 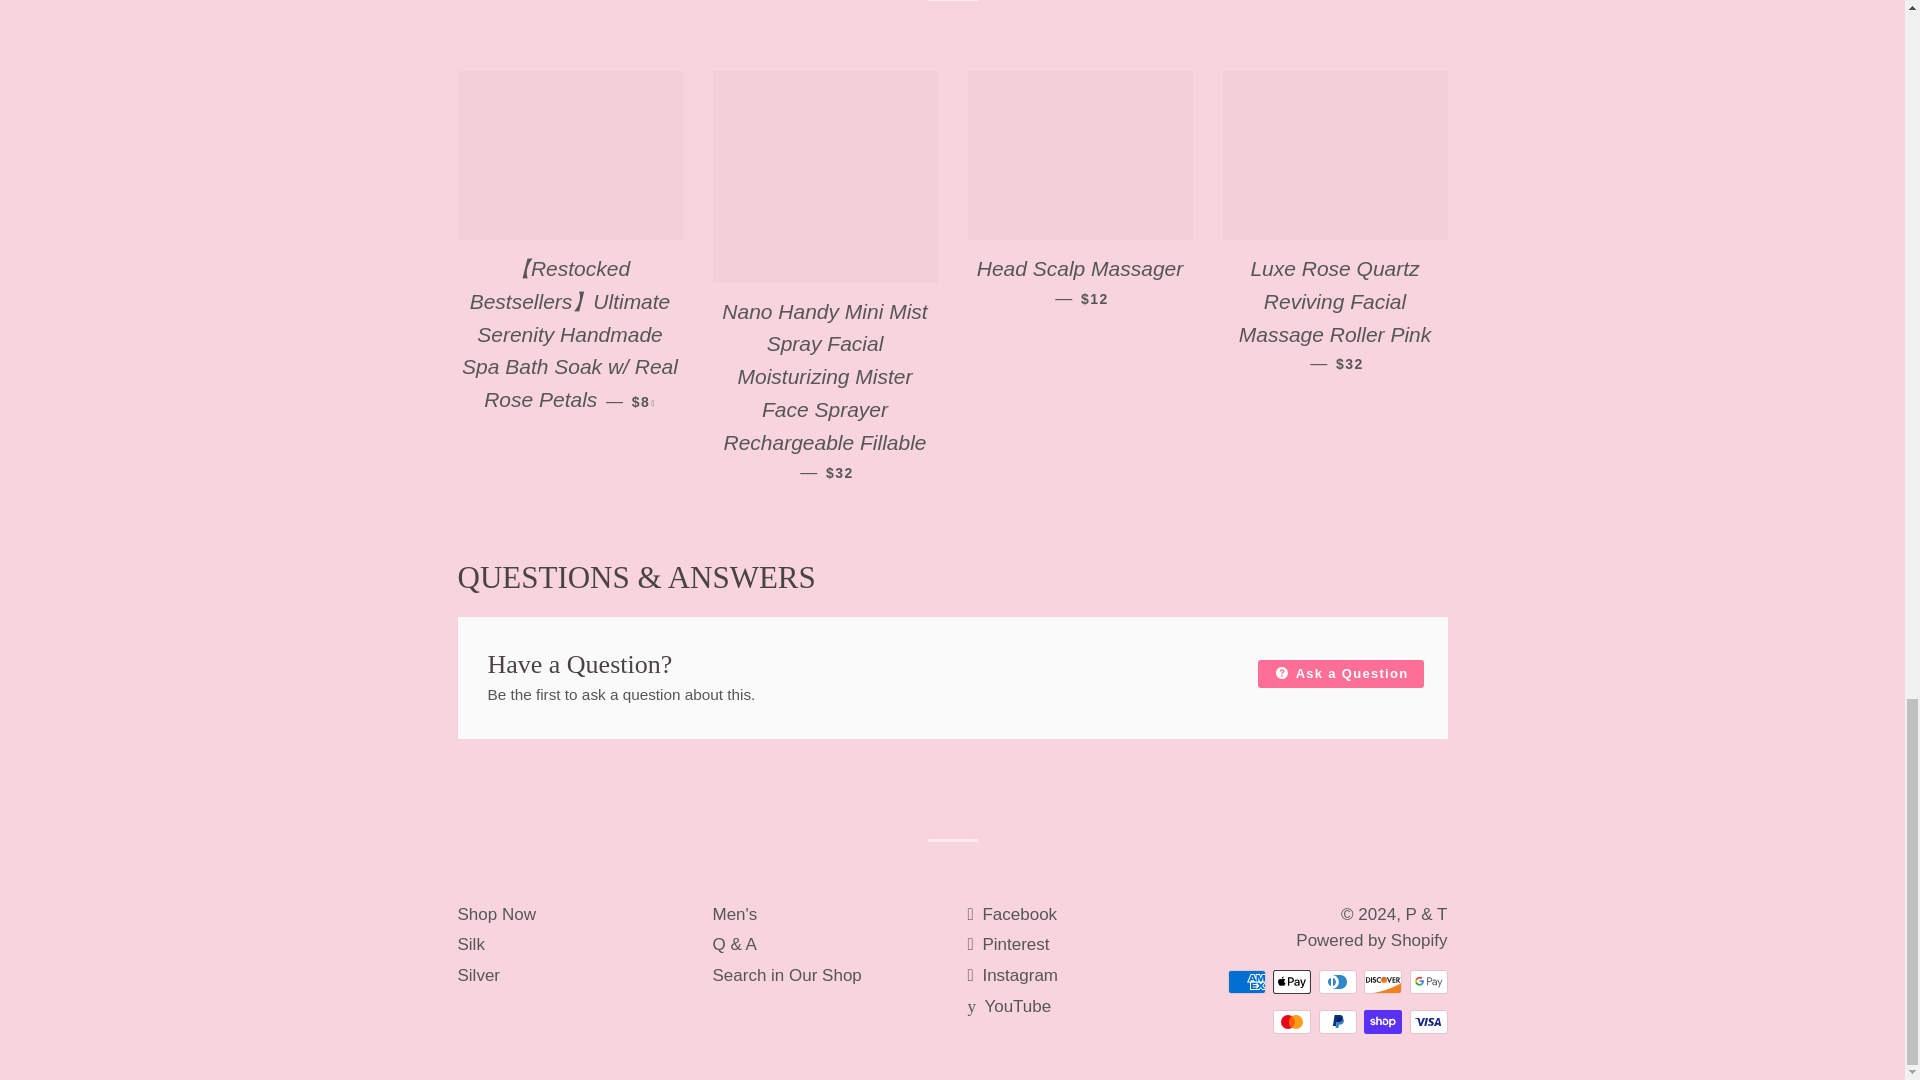 What do you see at coordinates (1382, 981) in the screenshot?
I see `Discover` at bounding box center [1382, 981].